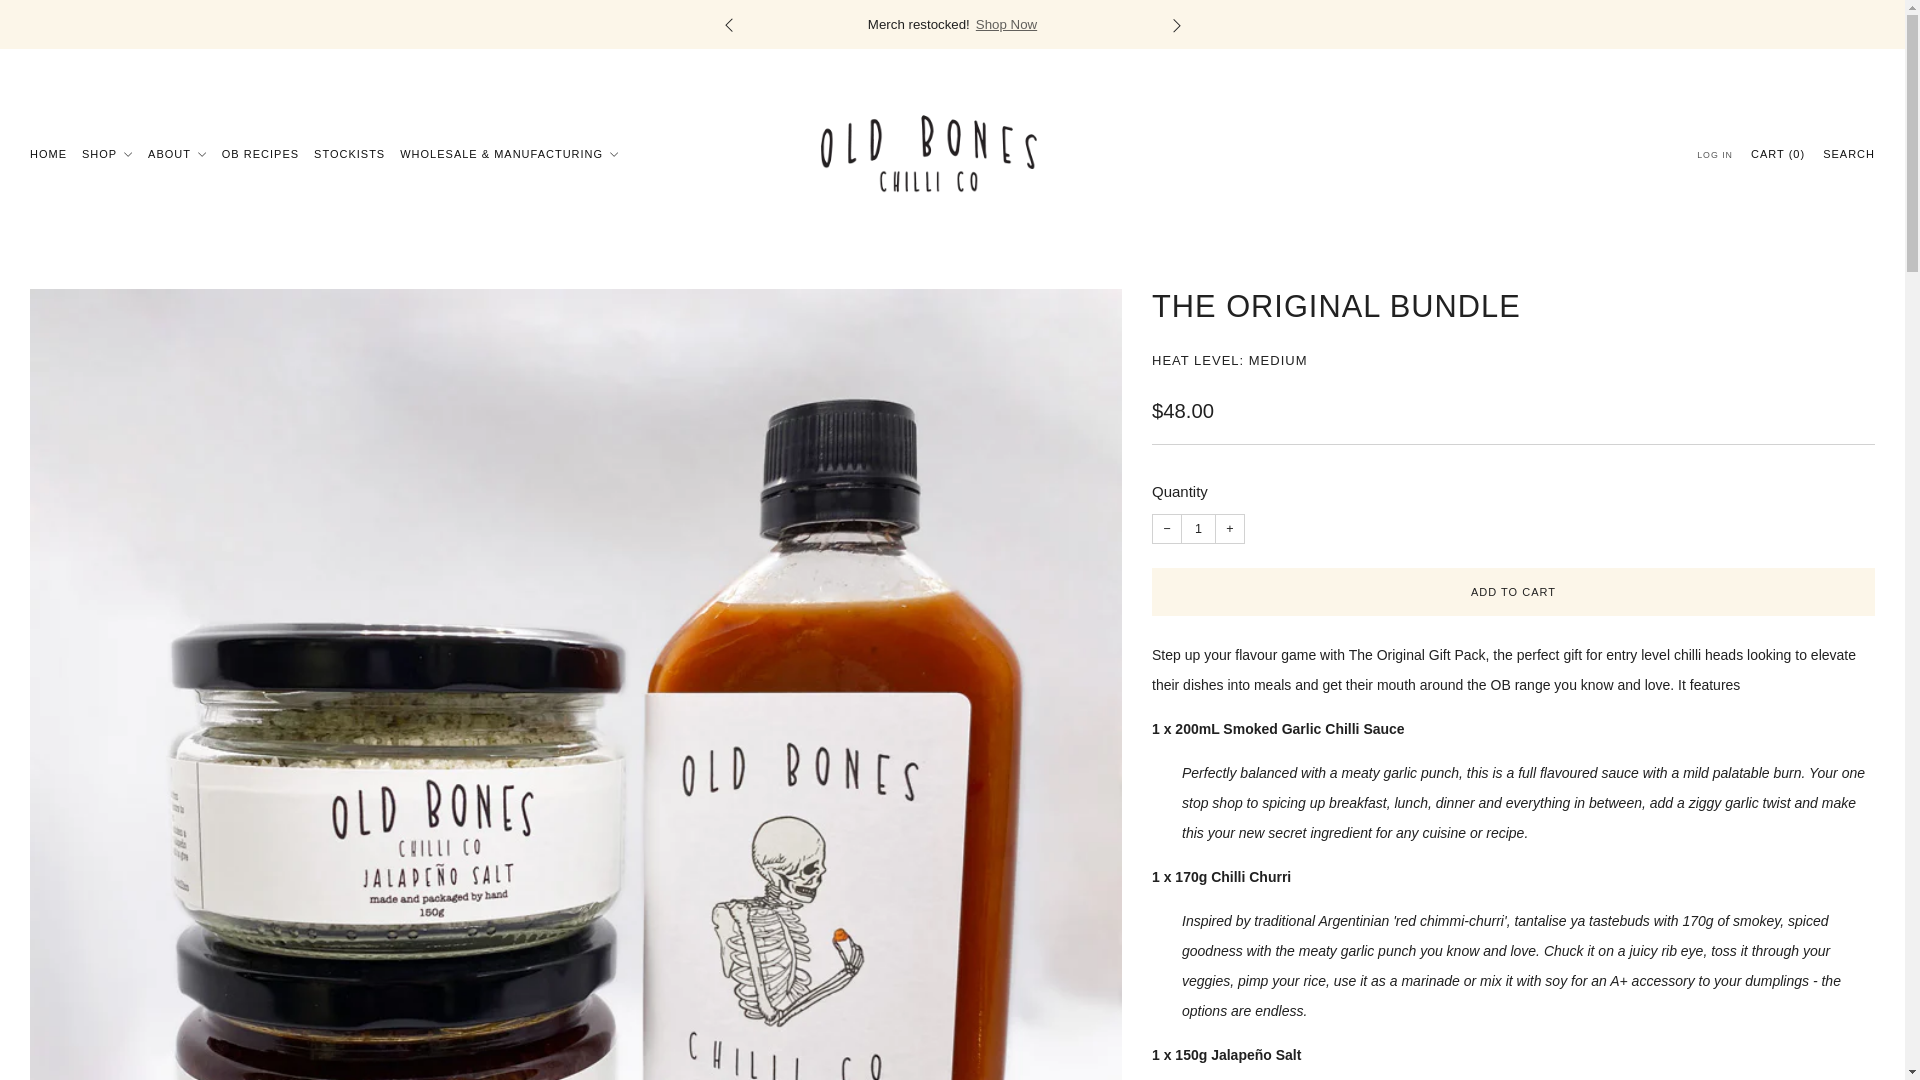 This screenshot has height=1080, width=1920. I want to click on LOG IN, so click(1715, 154).